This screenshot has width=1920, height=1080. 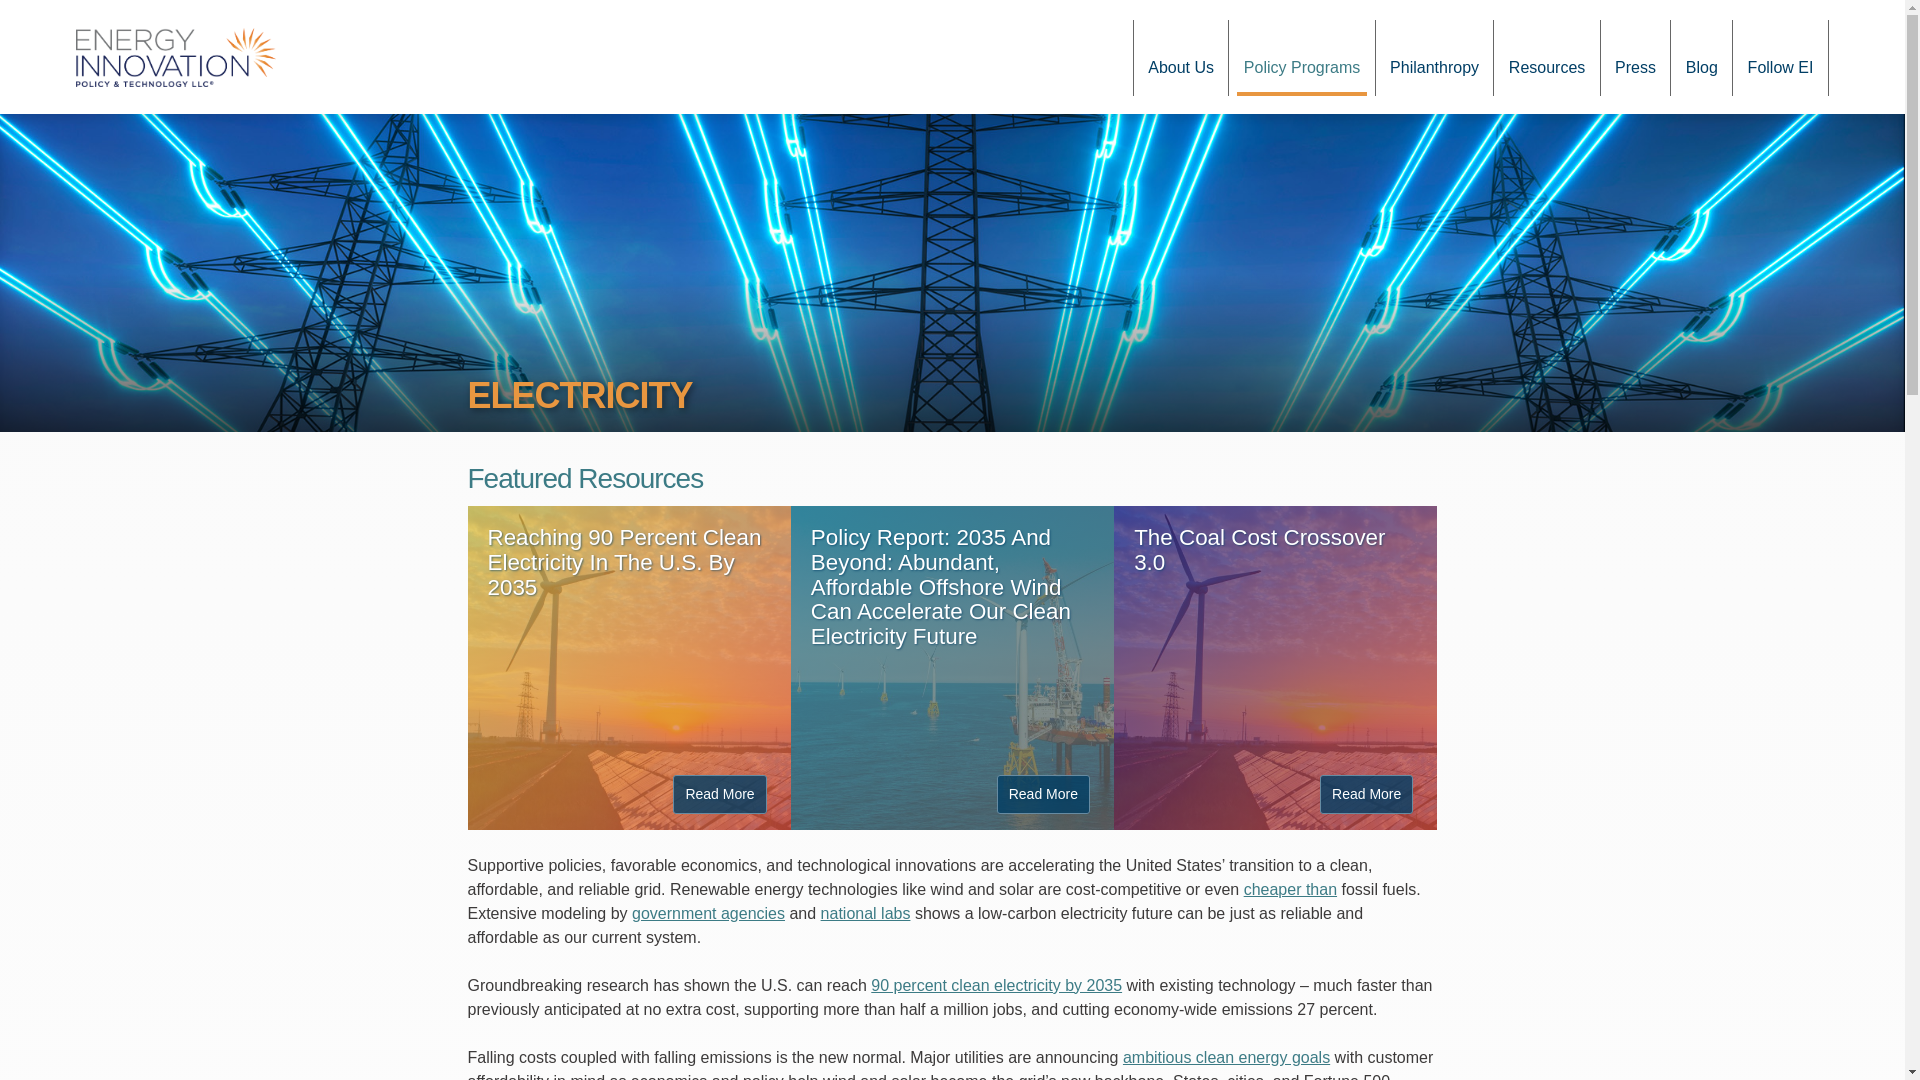 What do you see at coordinates (1546, 58) in the screenshot?
I see `Resources` at bounding box center [1546, 58].